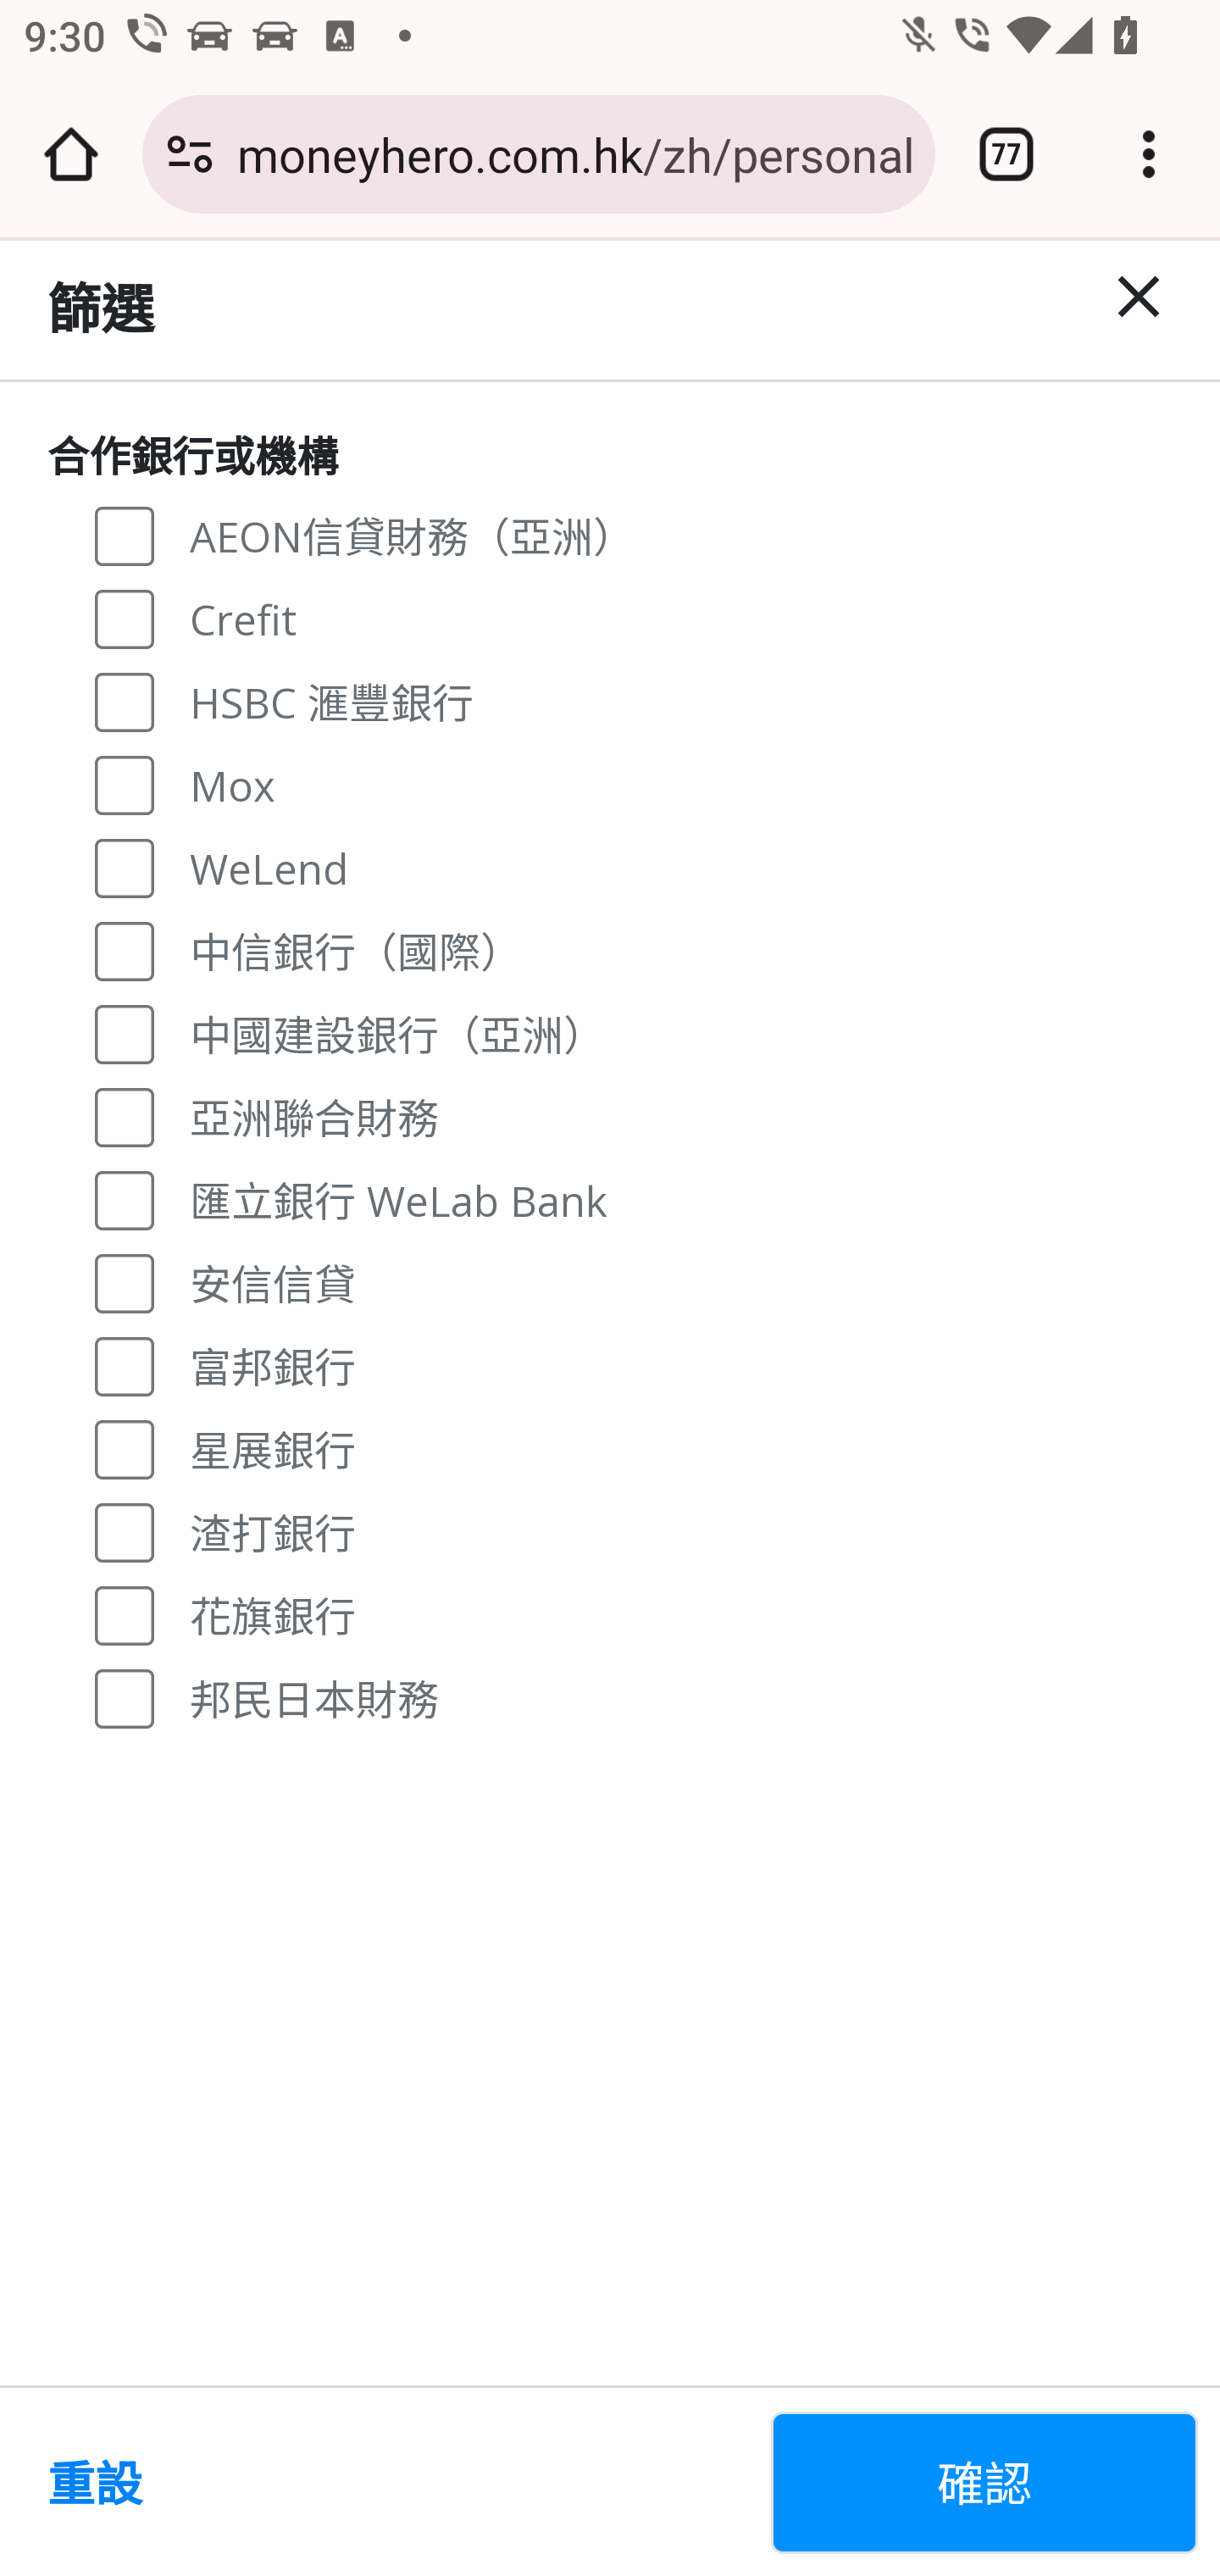  I want to click on 重設, so click(396, 2483).